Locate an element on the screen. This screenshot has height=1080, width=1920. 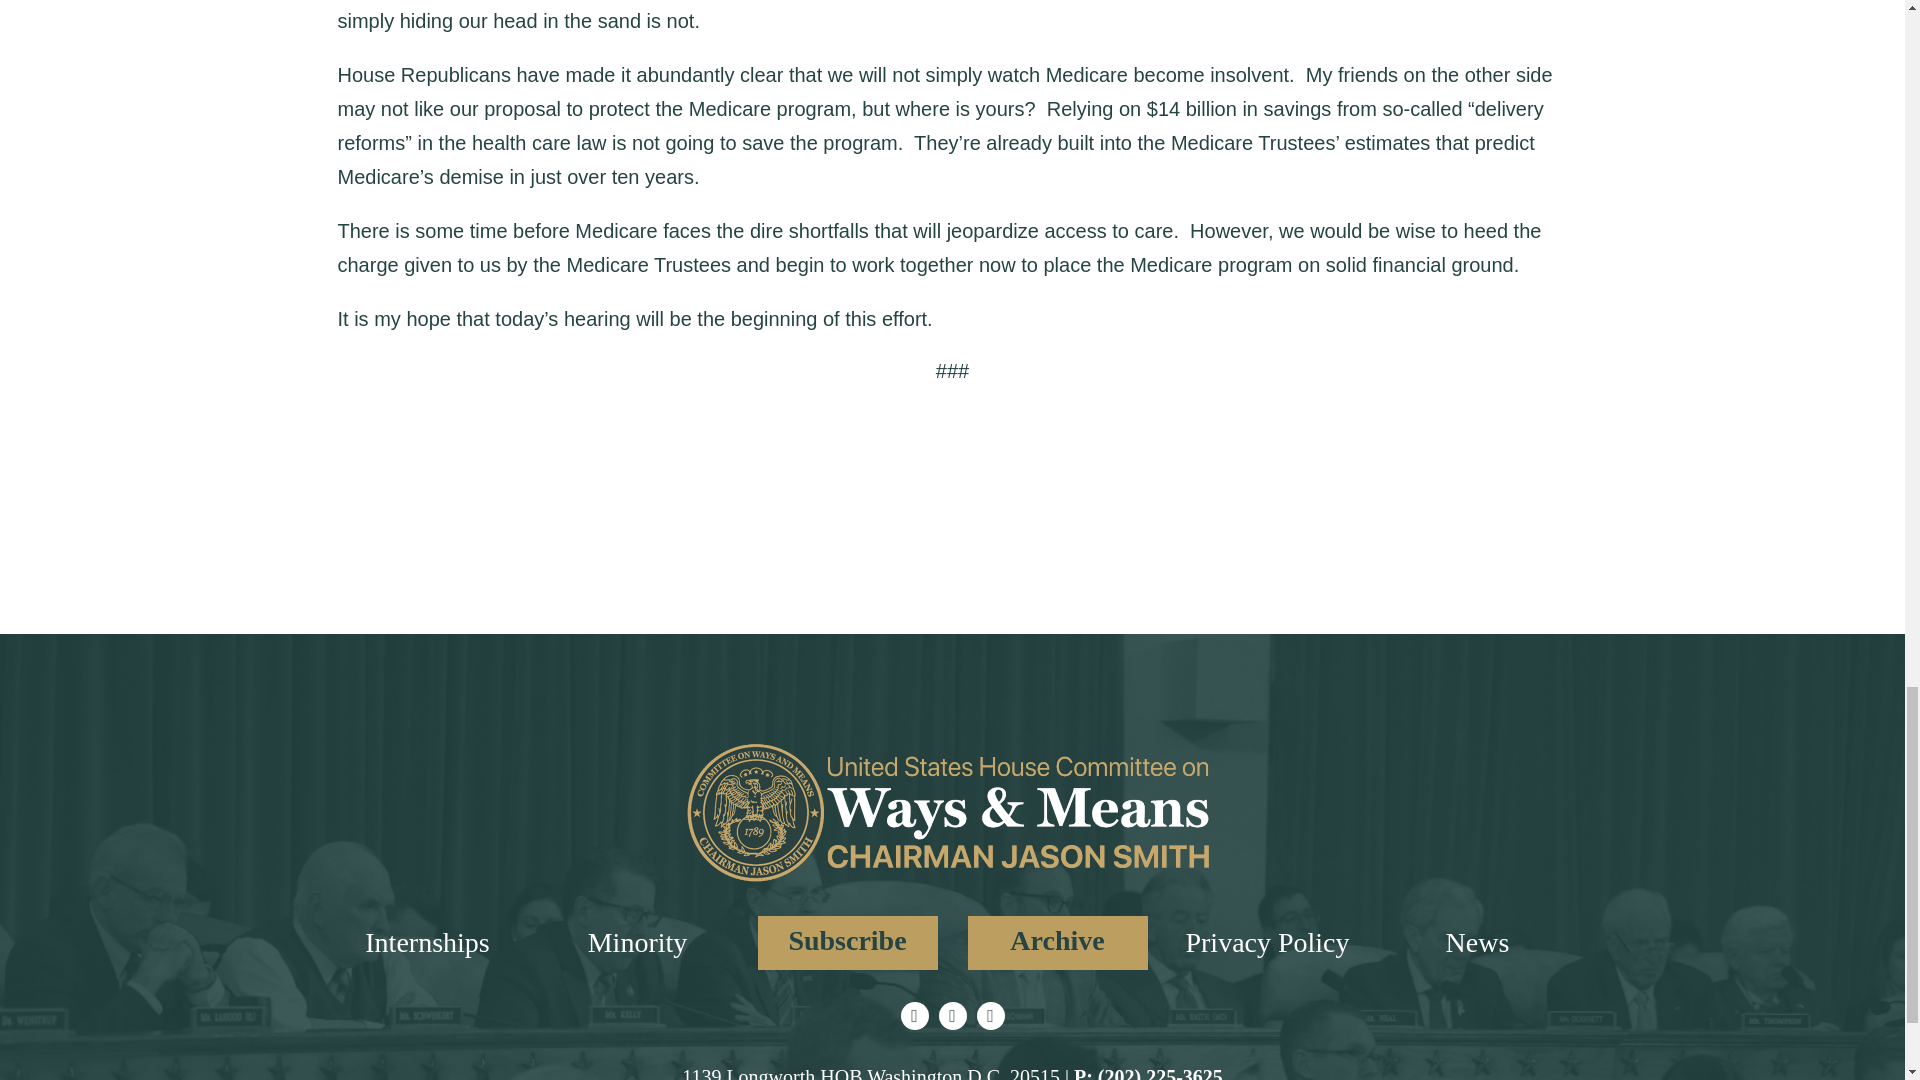
Privacy Policy is located at coordinates (1266, 943).